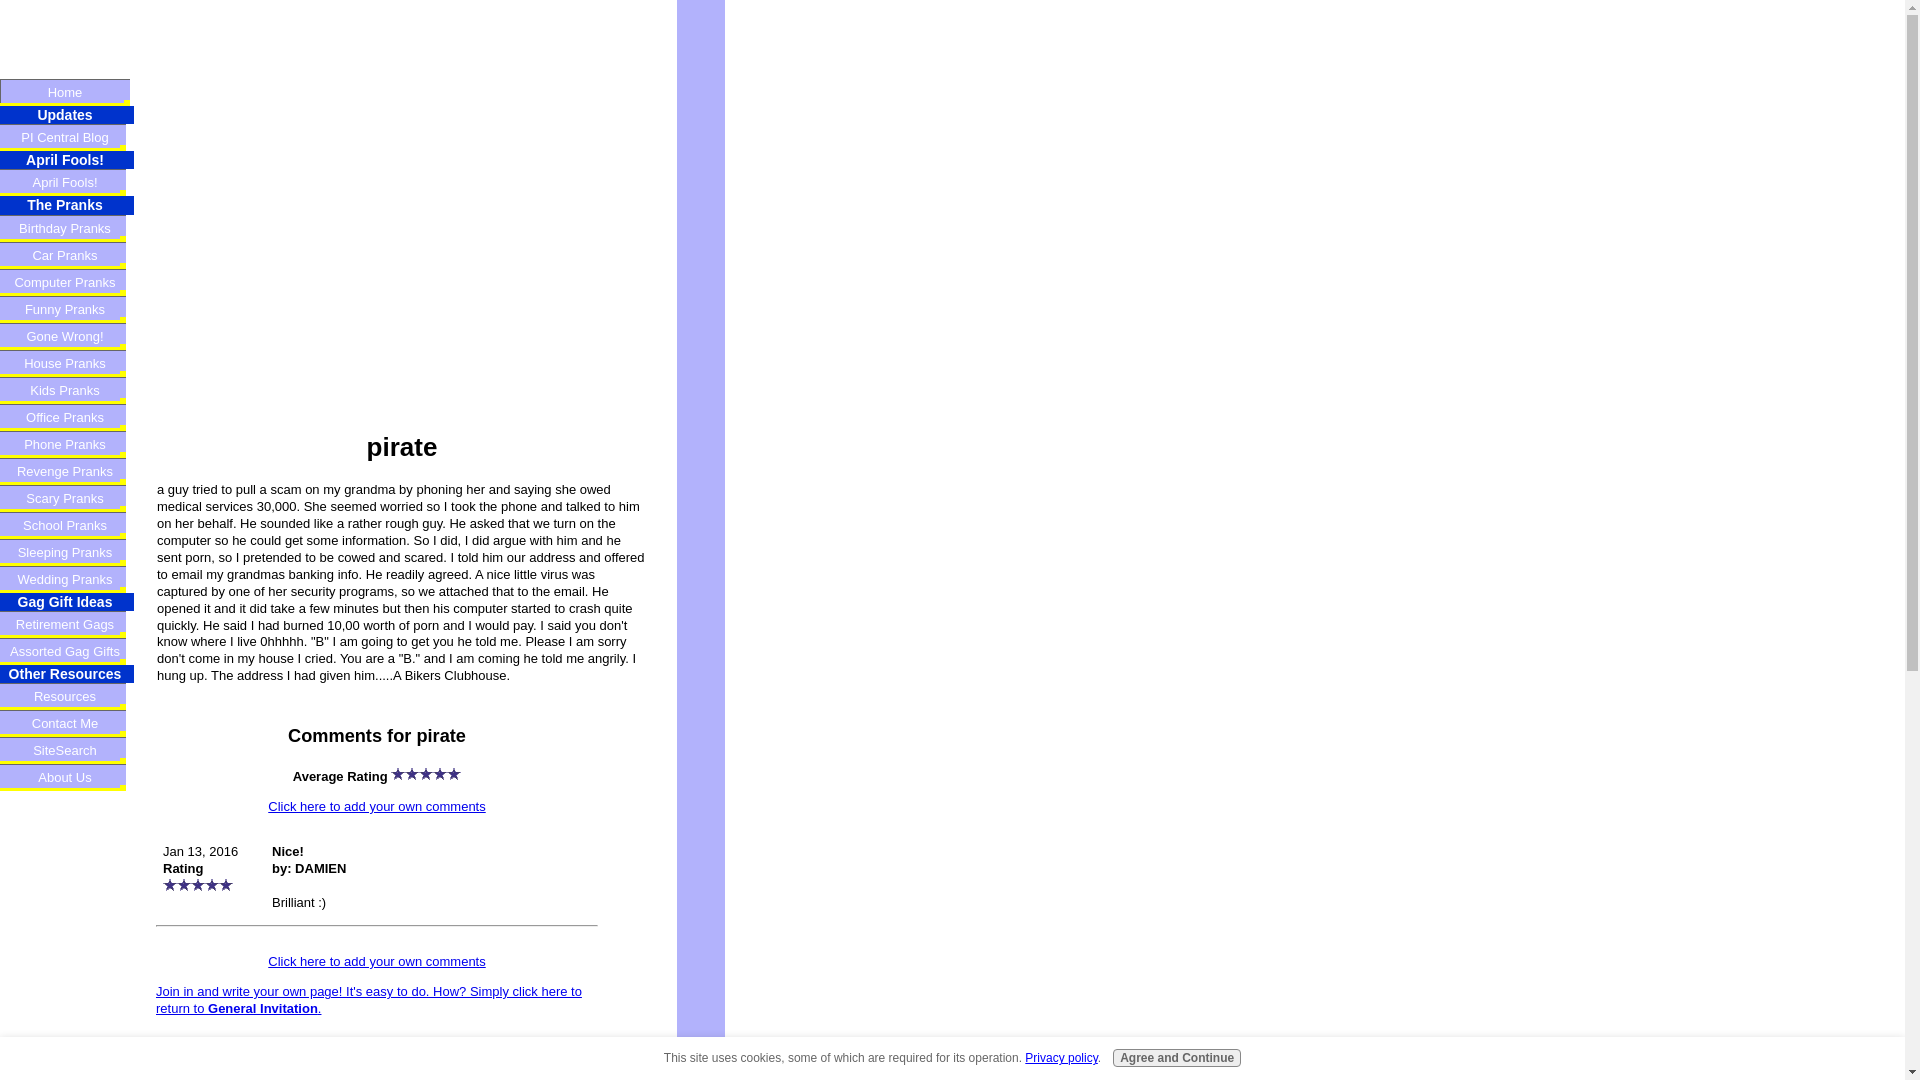 This screenshot has width=1920, height=1080. Describe the element at coordinates (67, 578) in the screenshot. I see `Wedding Pranks` at that location.